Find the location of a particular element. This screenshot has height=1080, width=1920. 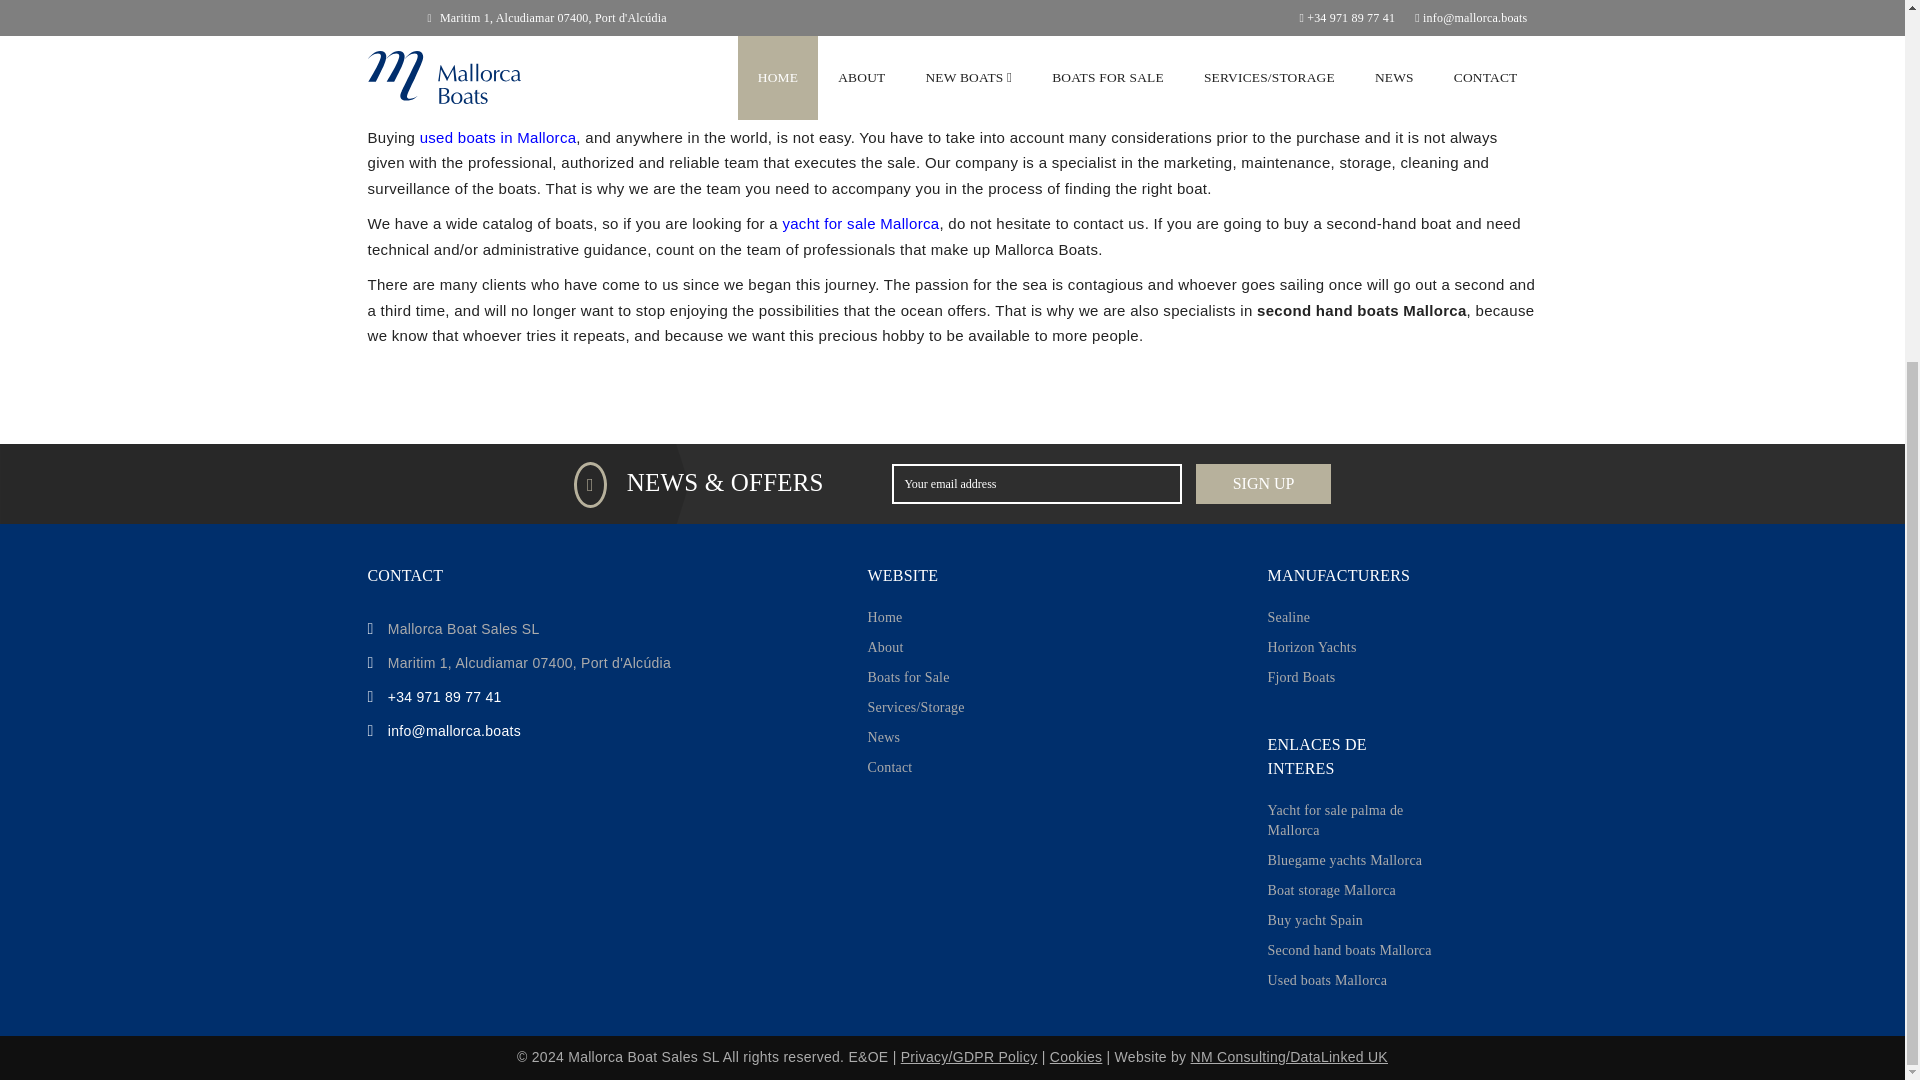

Boat storage Mallorca is located at coordinates (1331, 890).